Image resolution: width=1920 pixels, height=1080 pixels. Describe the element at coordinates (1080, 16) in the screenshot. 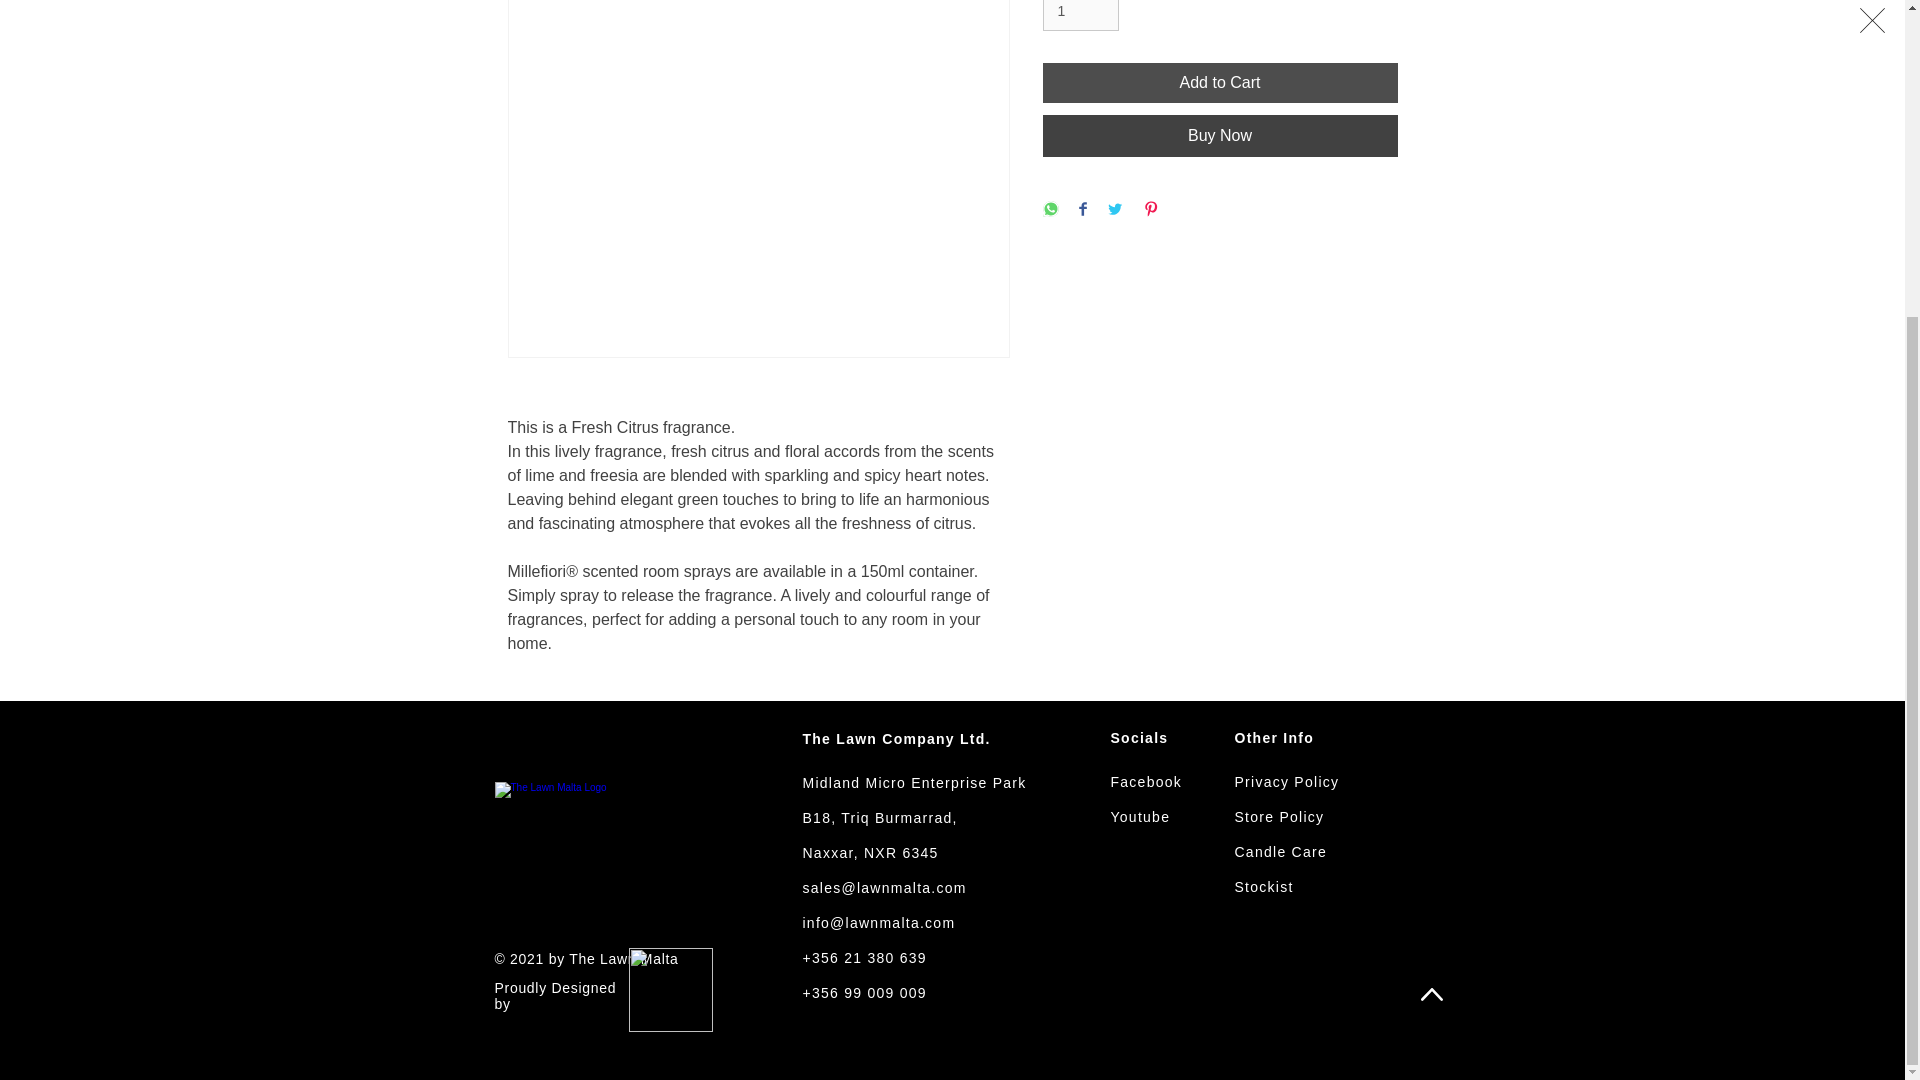

I see `1` at that location.